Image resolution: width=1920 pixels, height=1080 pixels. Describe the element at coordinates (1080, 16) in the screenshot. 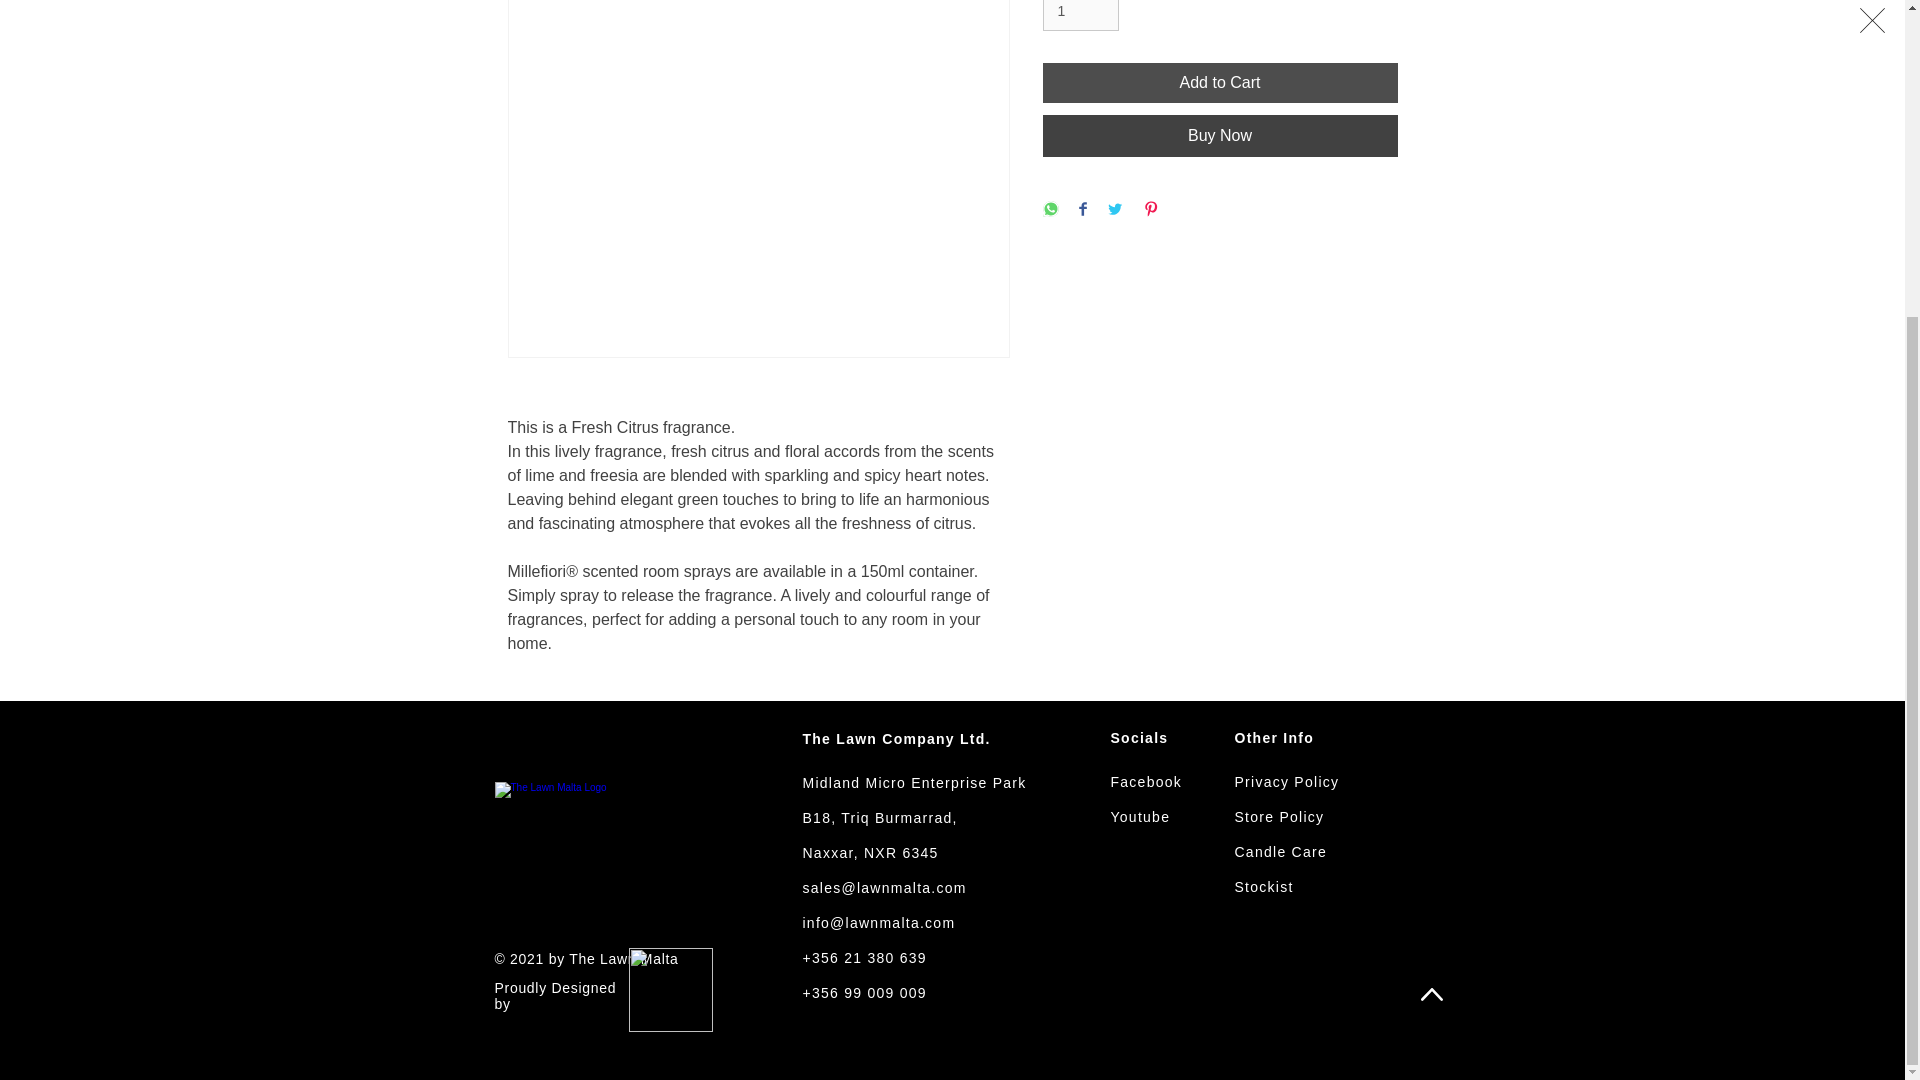

I see `1` at that location.